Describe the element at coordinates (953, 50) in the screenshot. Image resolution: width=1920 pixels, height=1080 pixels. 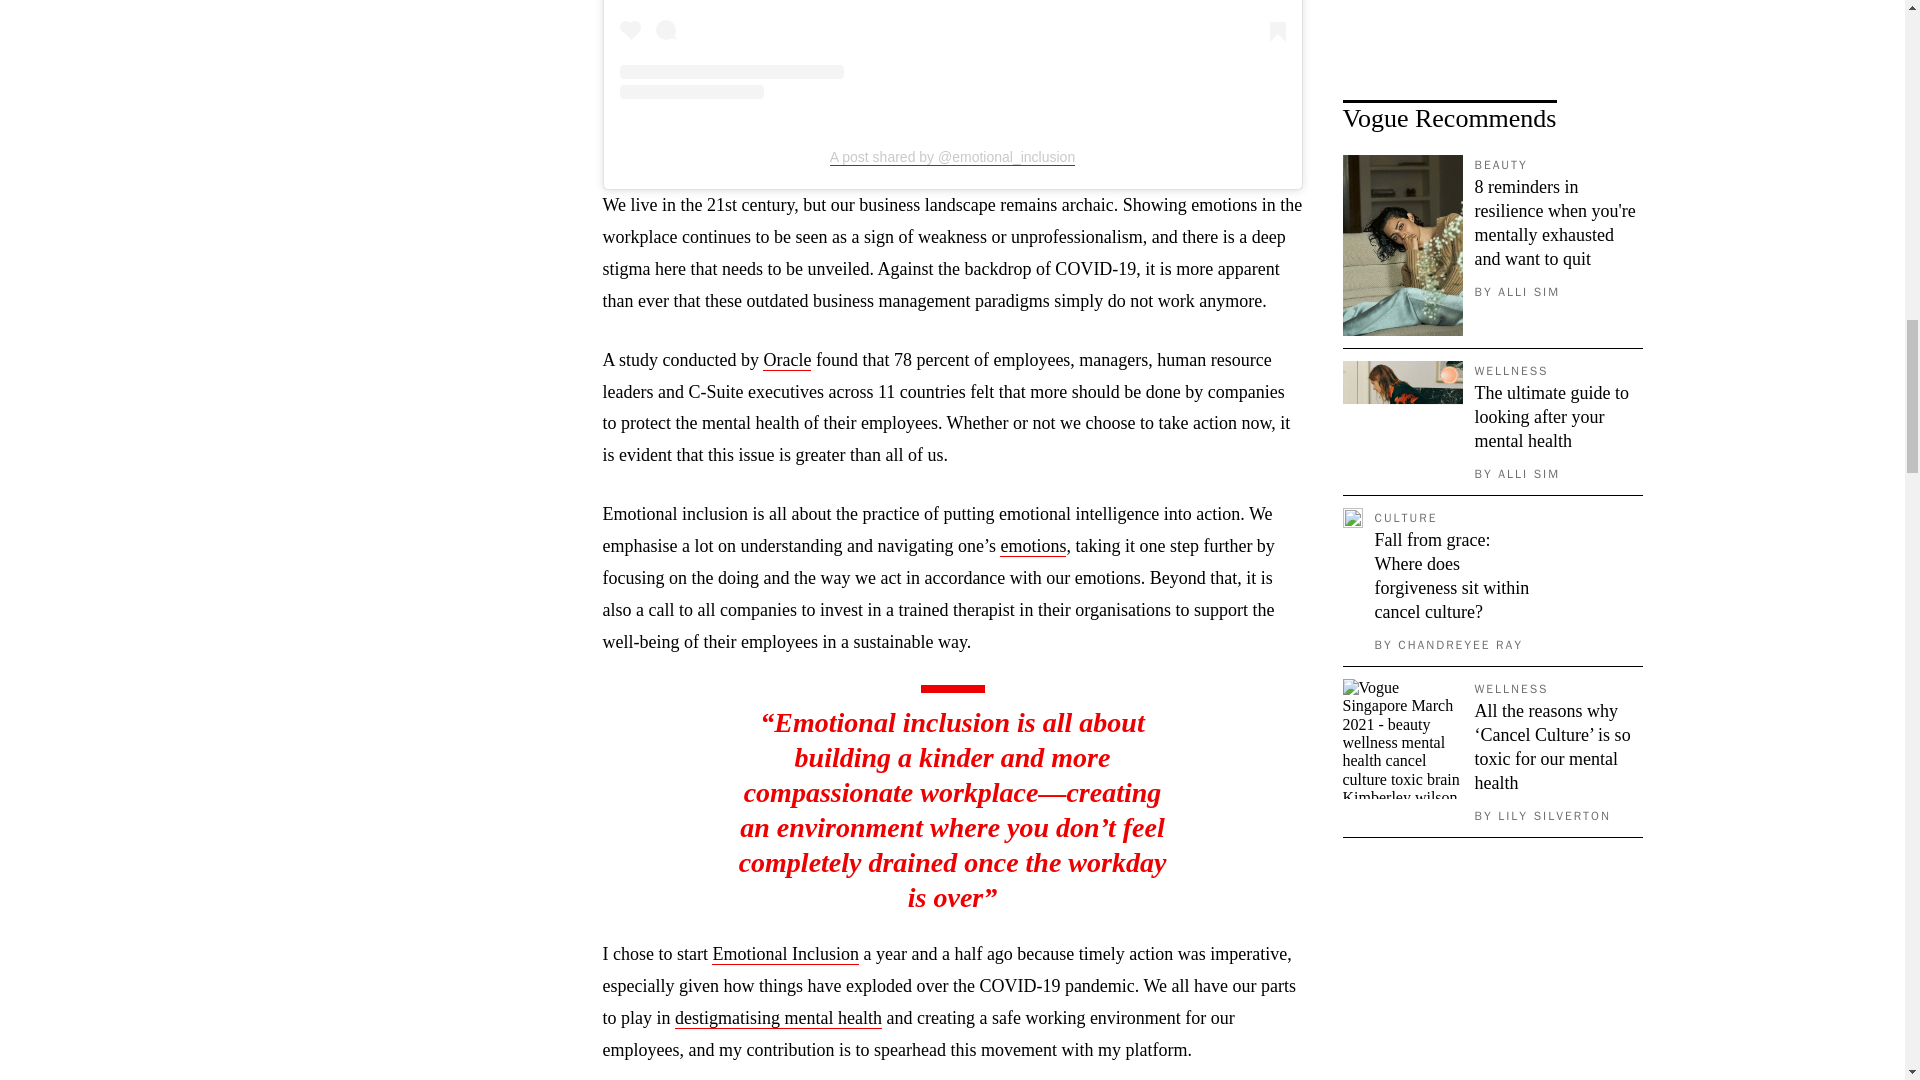
I see `View this post on Instagram` at that location.